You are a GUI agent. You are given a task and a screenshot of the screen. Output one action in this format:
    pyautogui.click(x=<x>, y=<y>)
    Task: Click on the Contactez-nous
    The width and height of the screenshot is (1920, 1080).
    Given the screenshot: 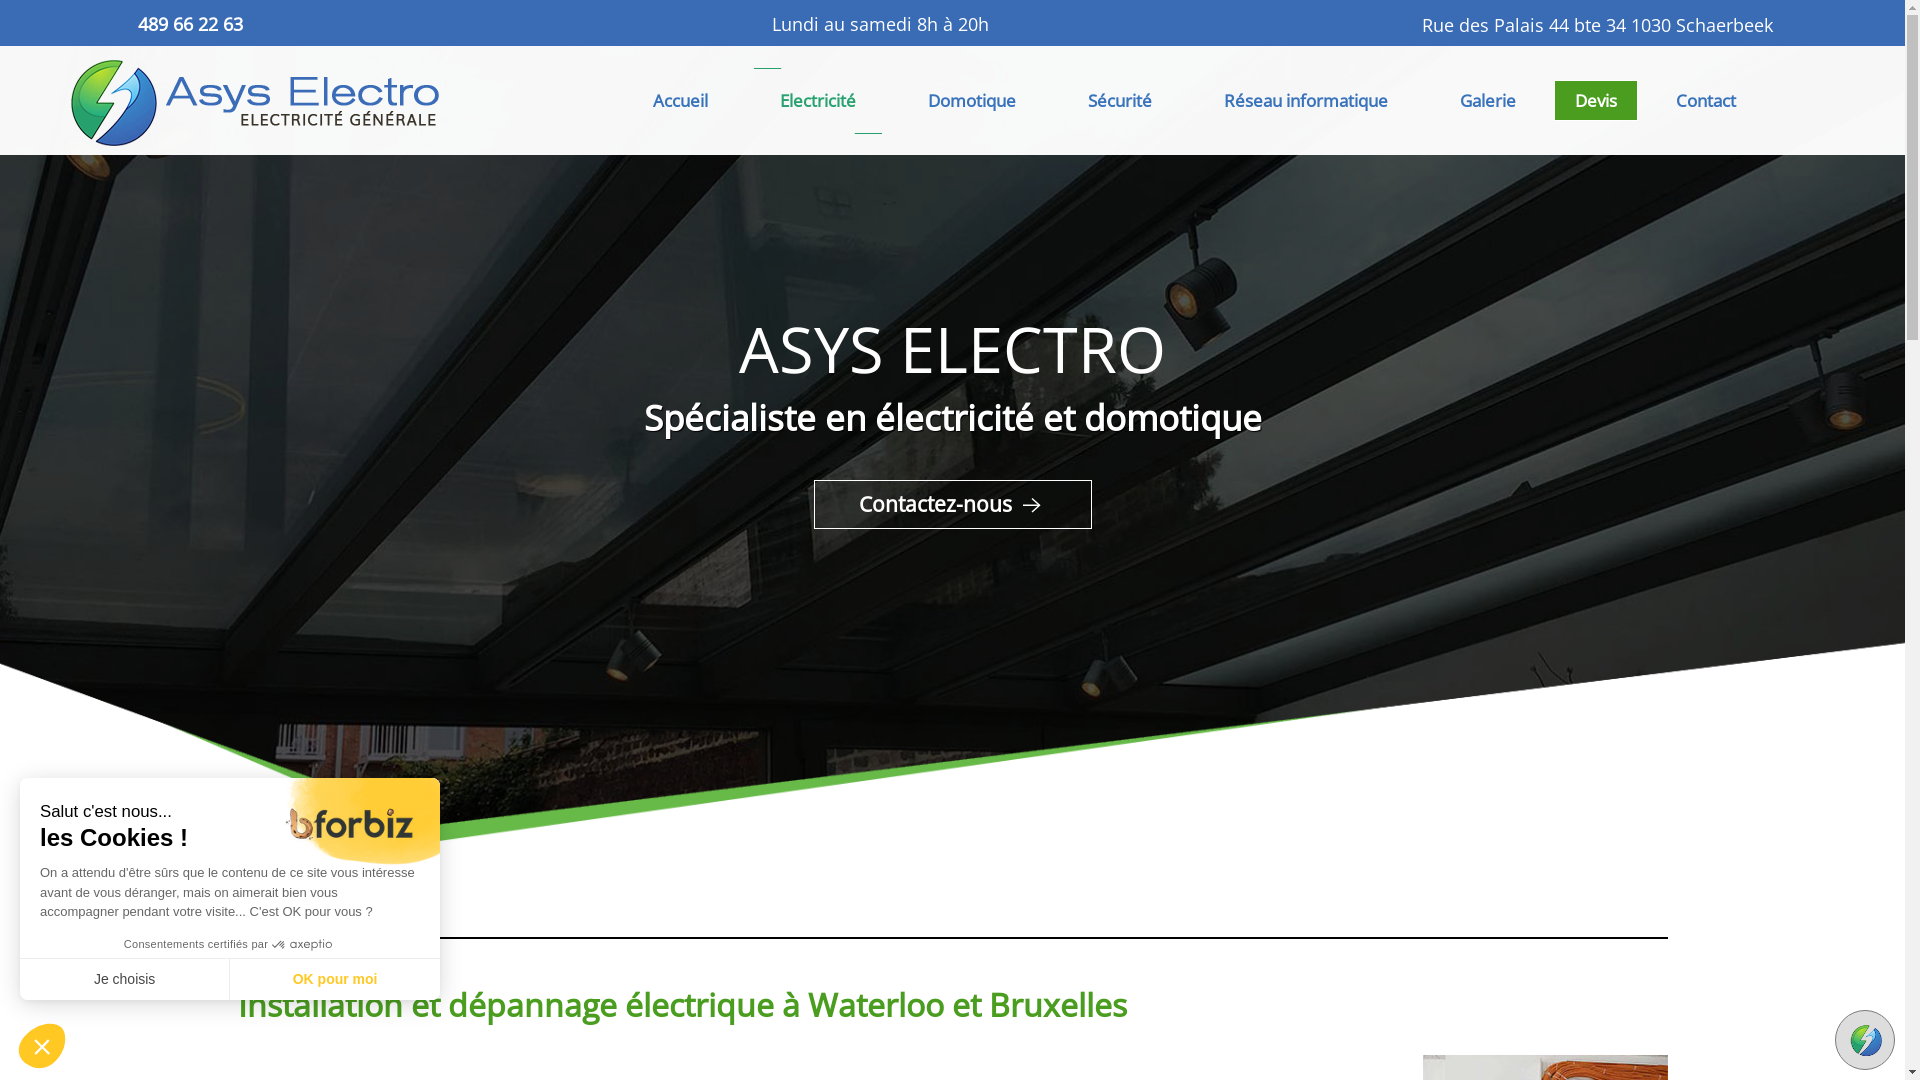 What is the action you would take?
    pyautogui.click(x=953, y=504)
    